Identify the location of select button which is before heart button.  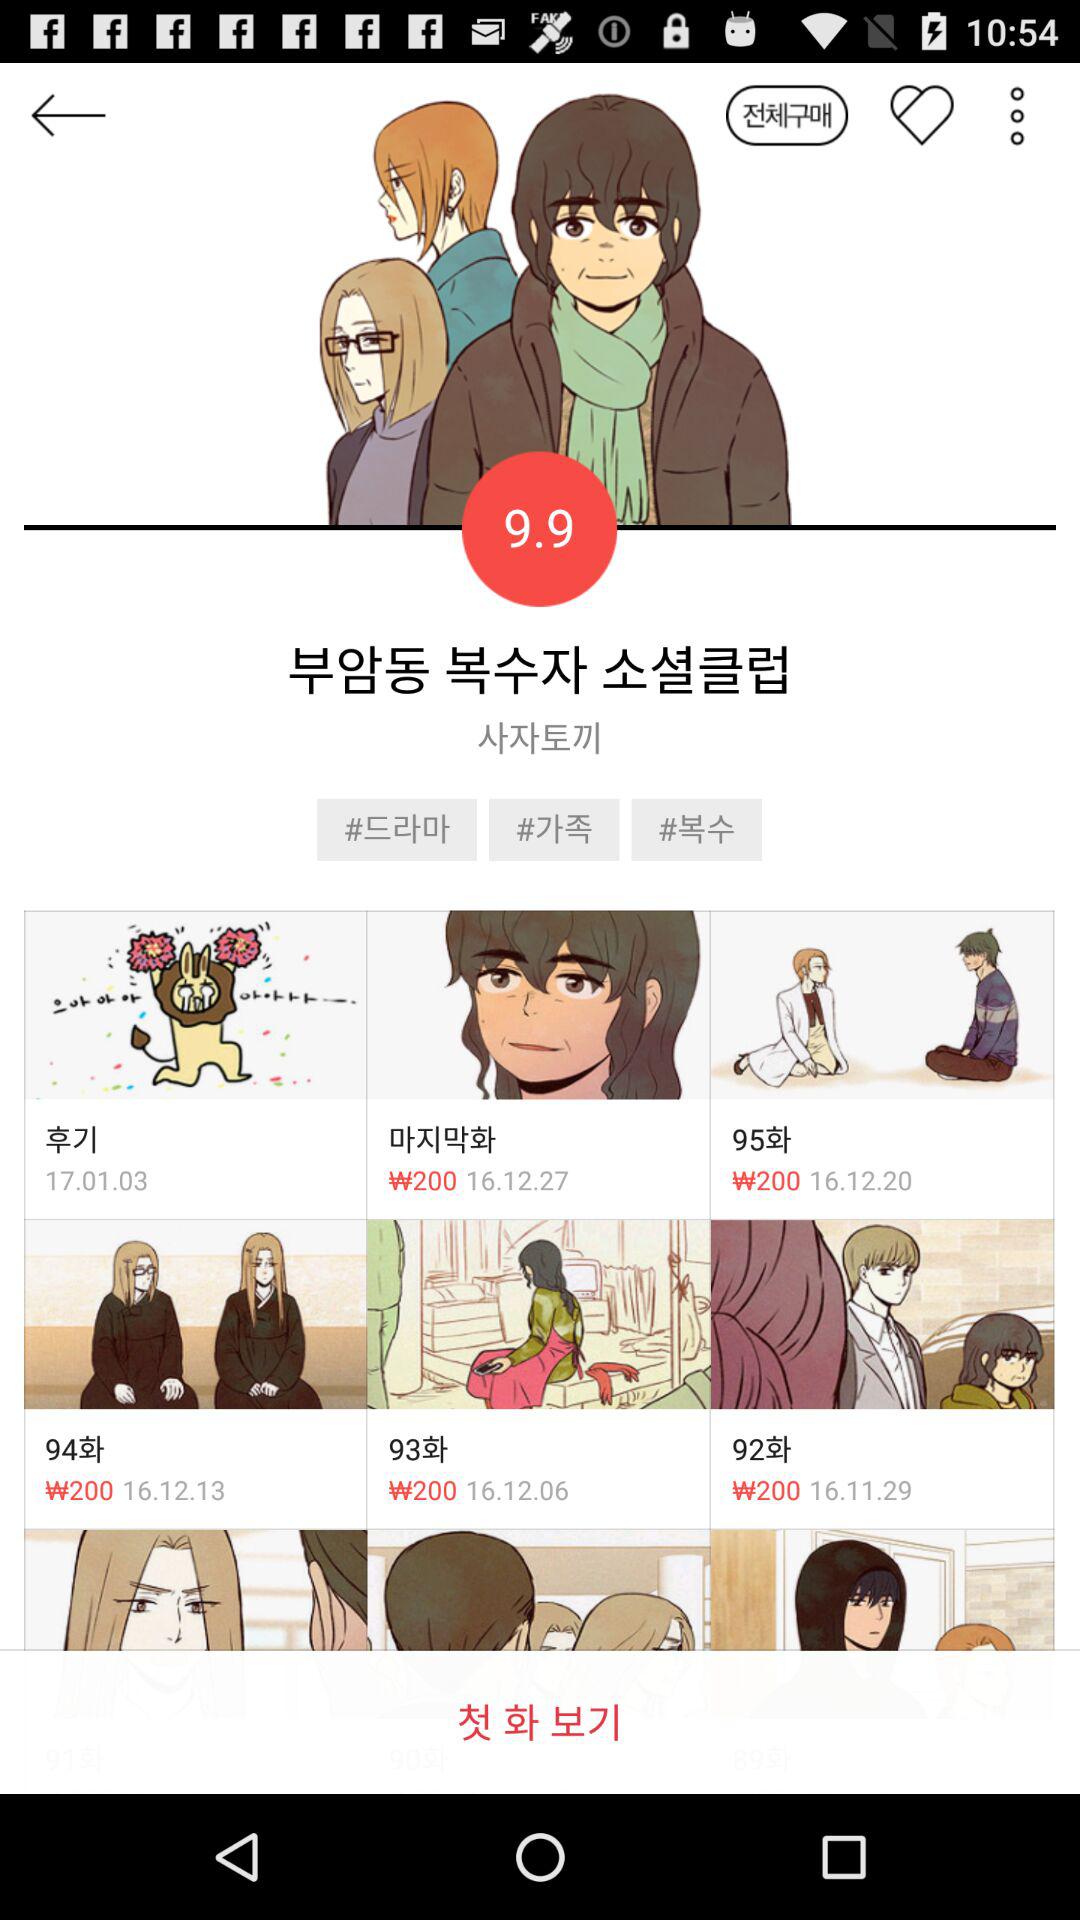
(786, 116).